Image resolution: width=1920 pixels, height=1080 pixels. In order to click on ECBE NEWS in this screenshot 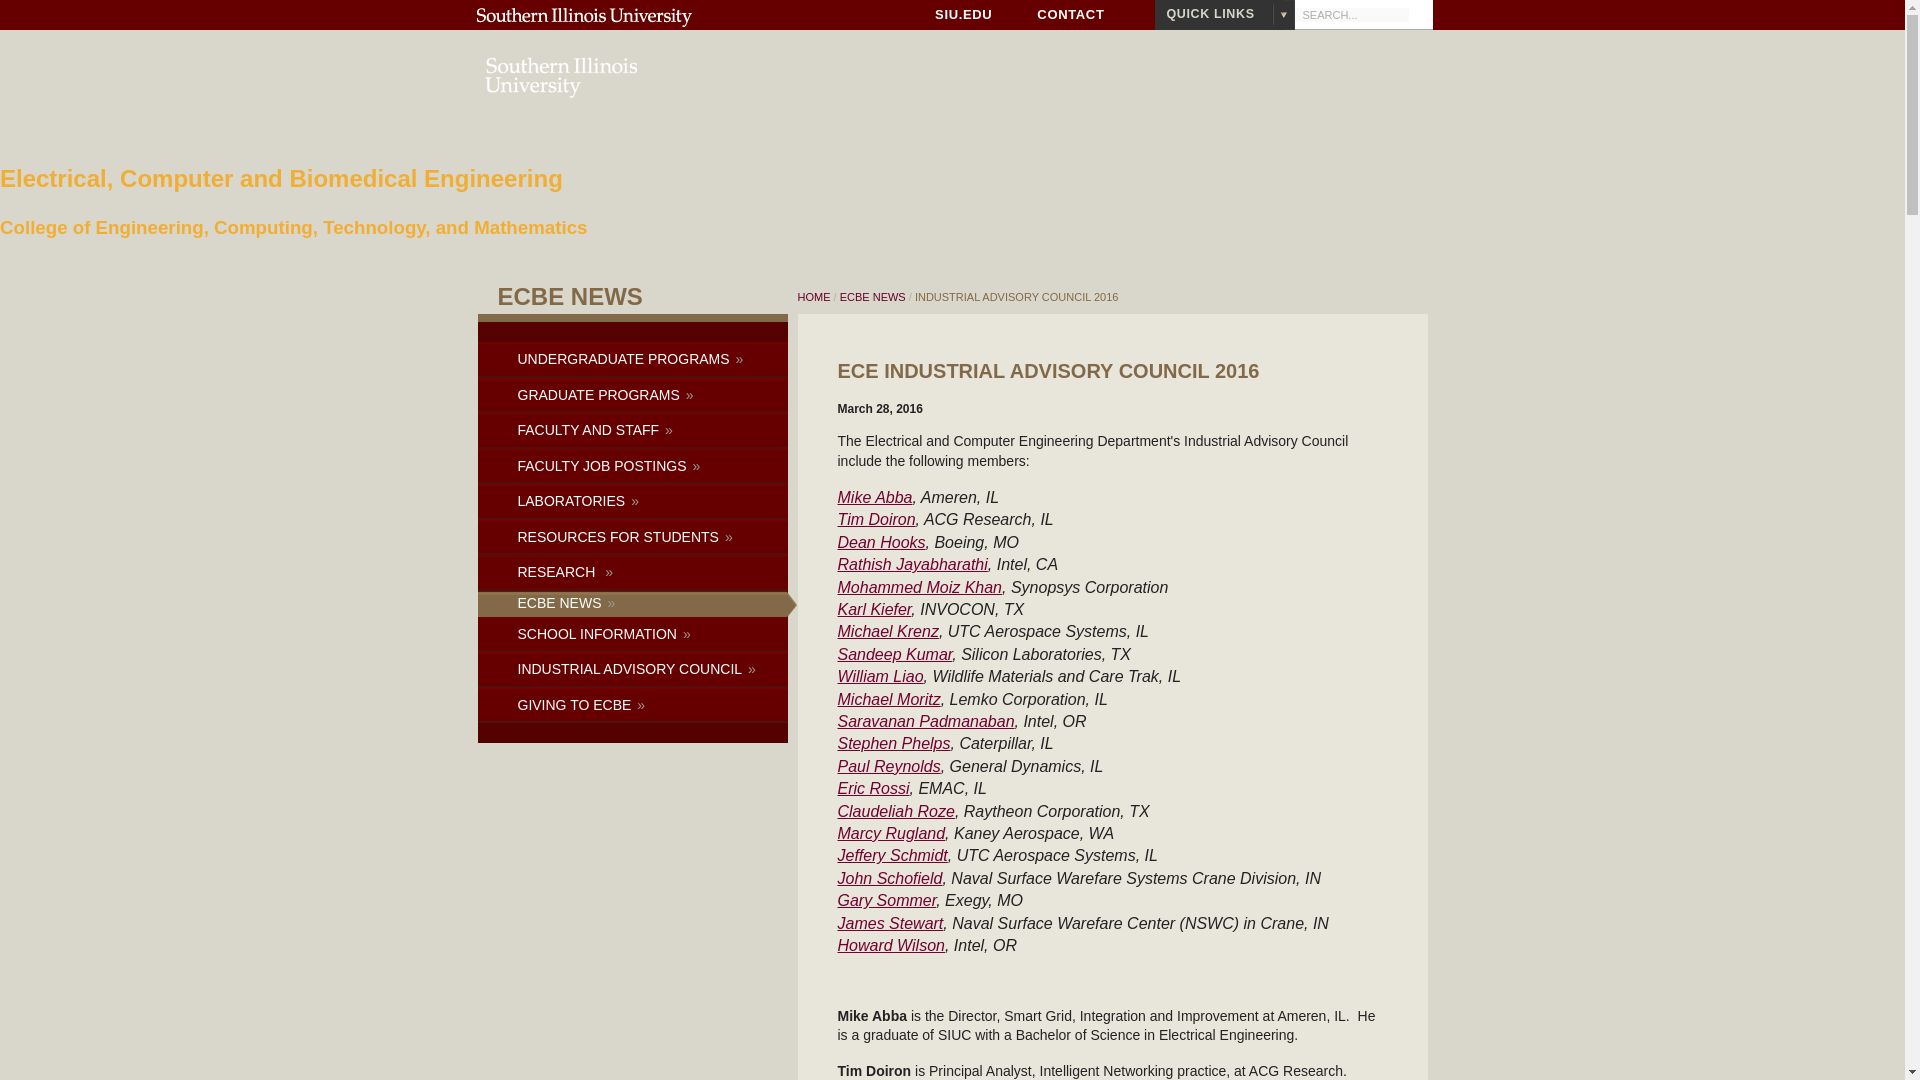, I will do `click(874, 296)`.